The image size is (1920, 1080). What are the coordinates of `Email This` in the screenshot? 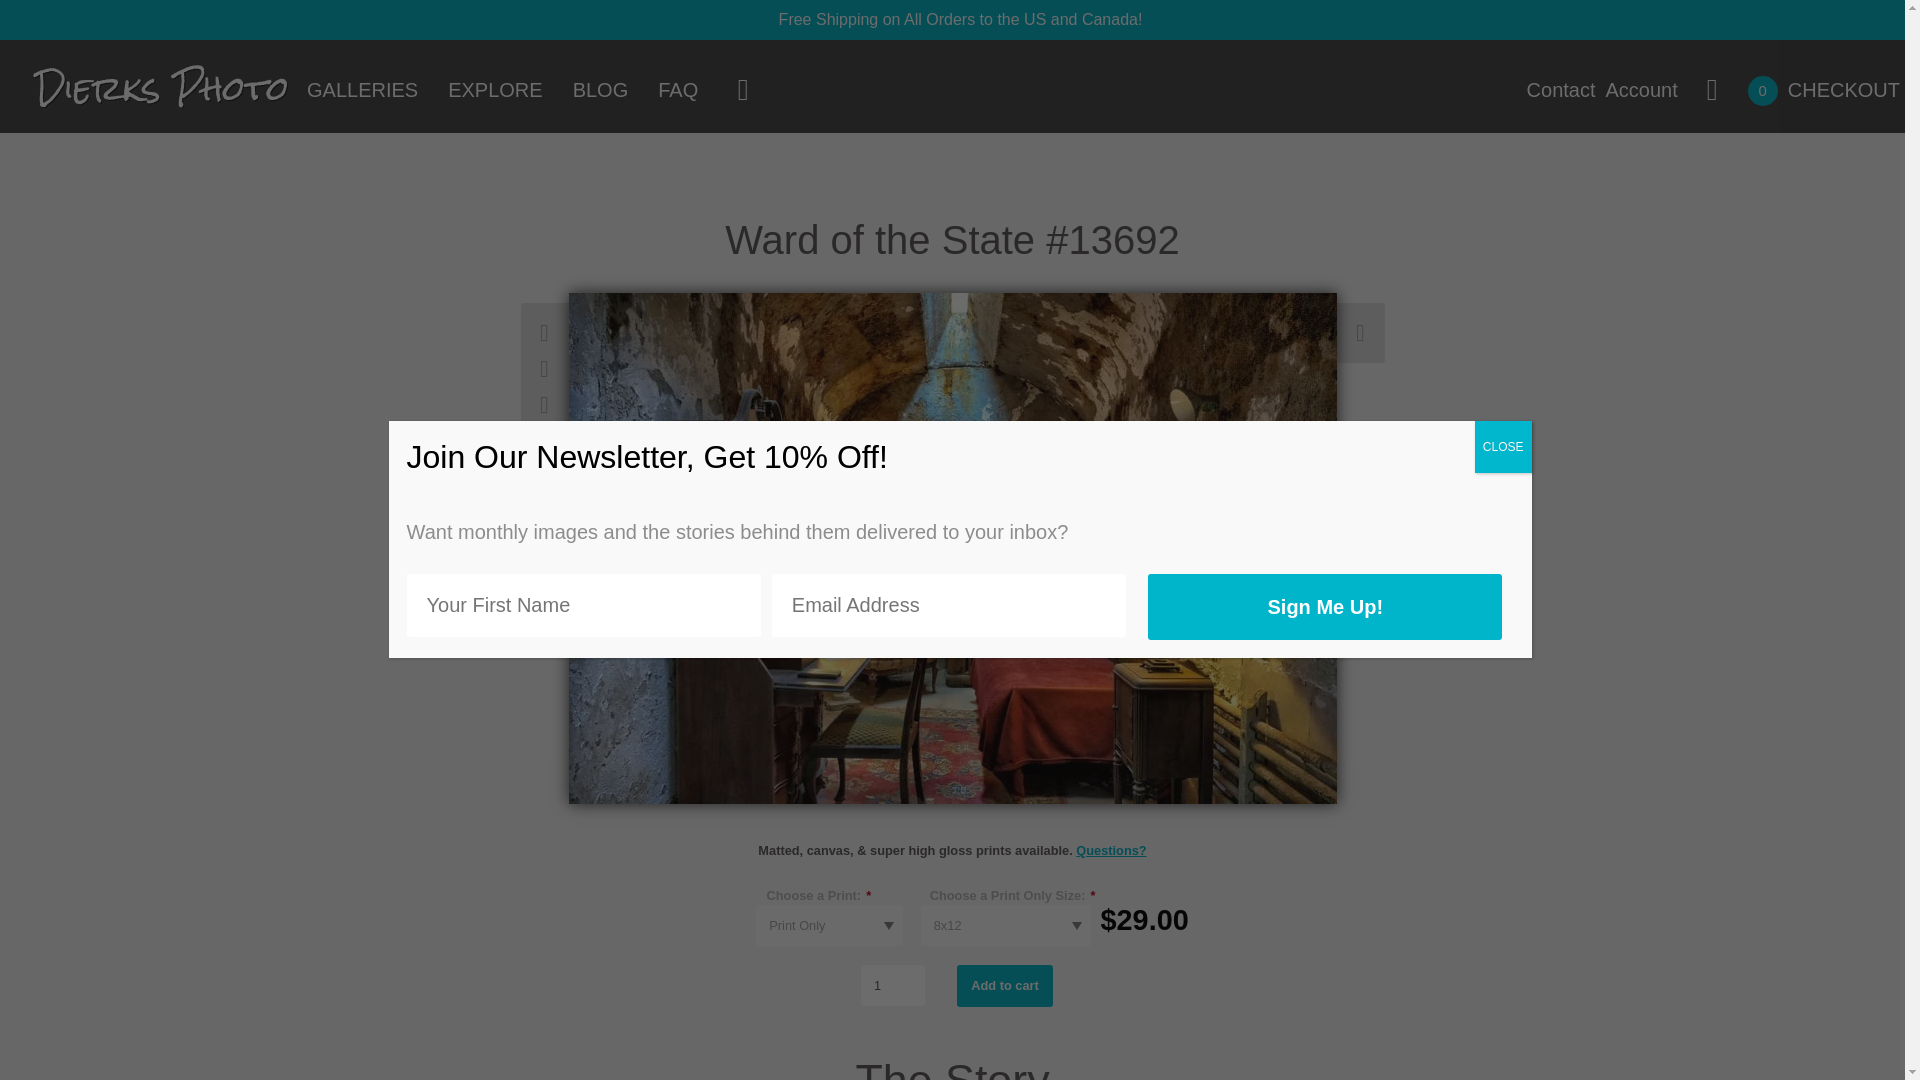 It's located at (544, 441).